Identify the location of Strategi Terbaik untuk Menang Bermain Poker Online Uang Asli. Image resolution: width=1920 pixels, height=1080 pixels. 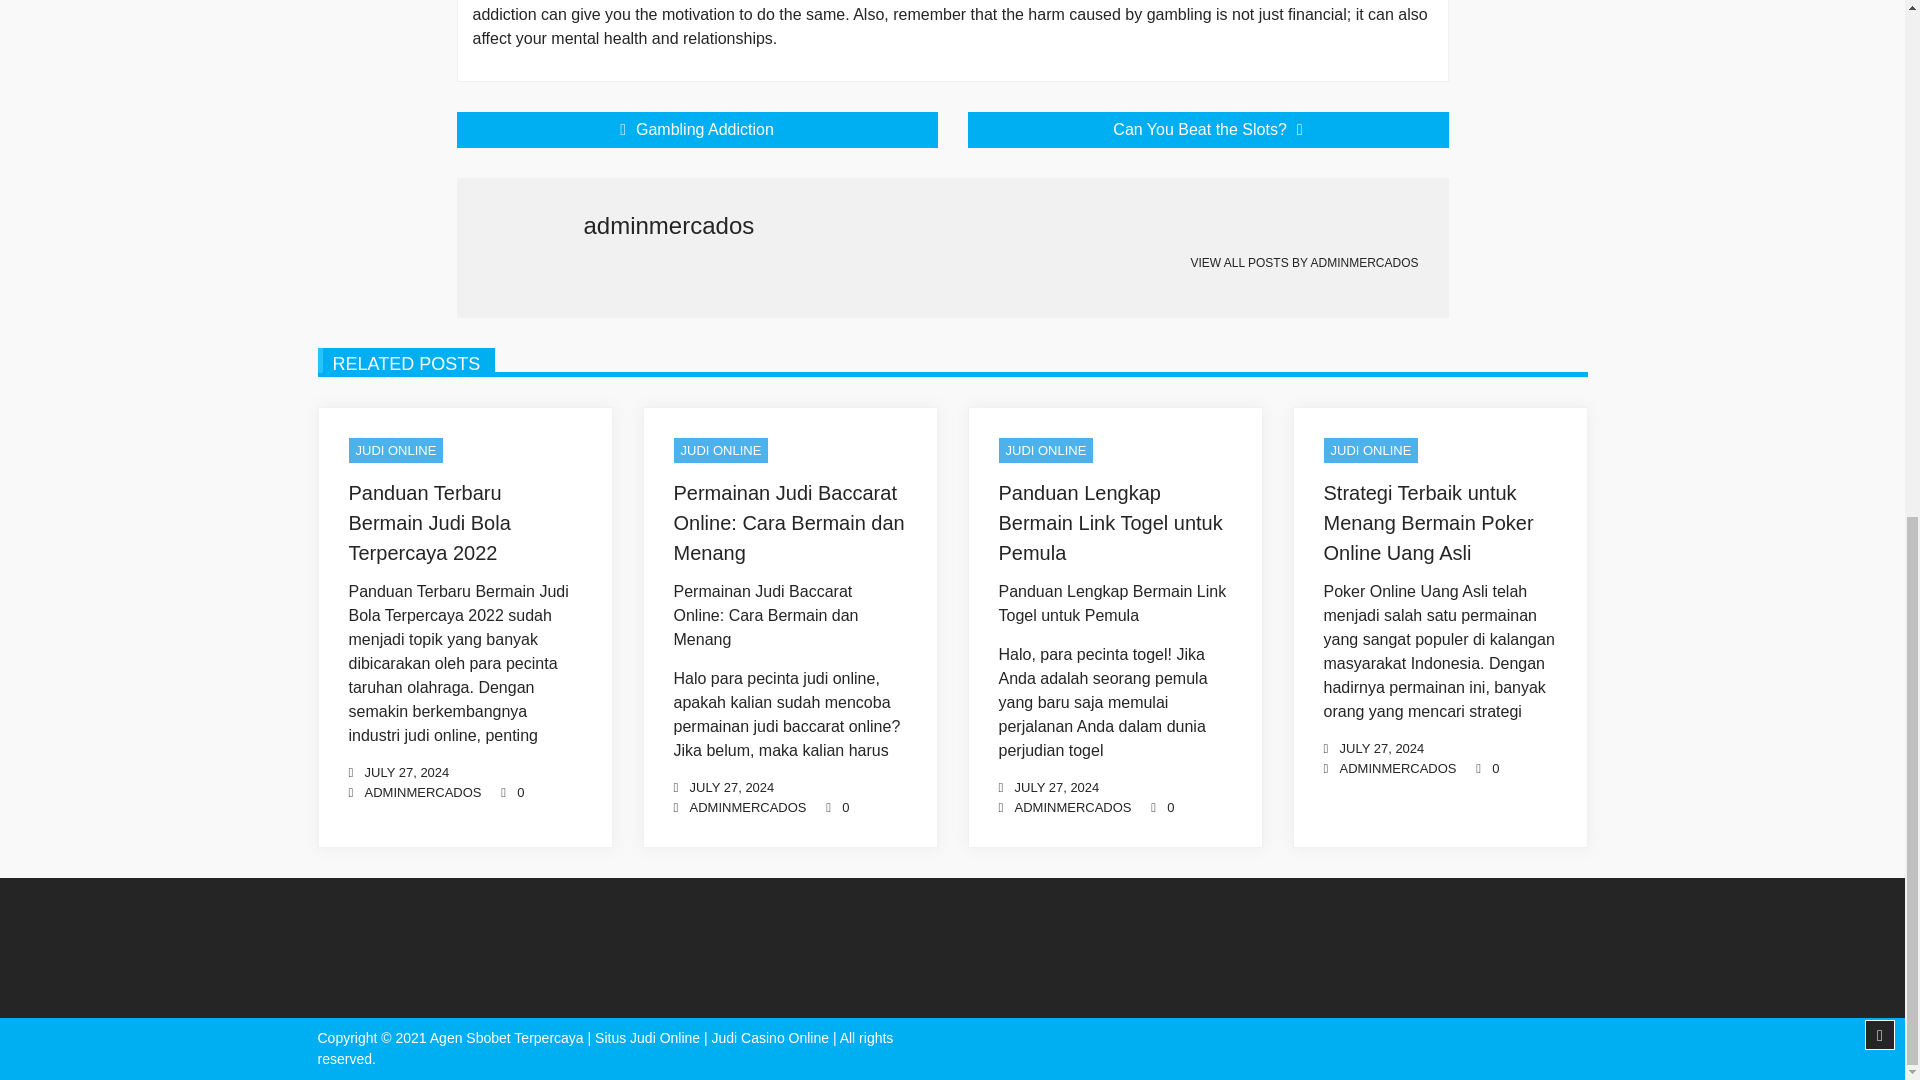
(1429, 522).